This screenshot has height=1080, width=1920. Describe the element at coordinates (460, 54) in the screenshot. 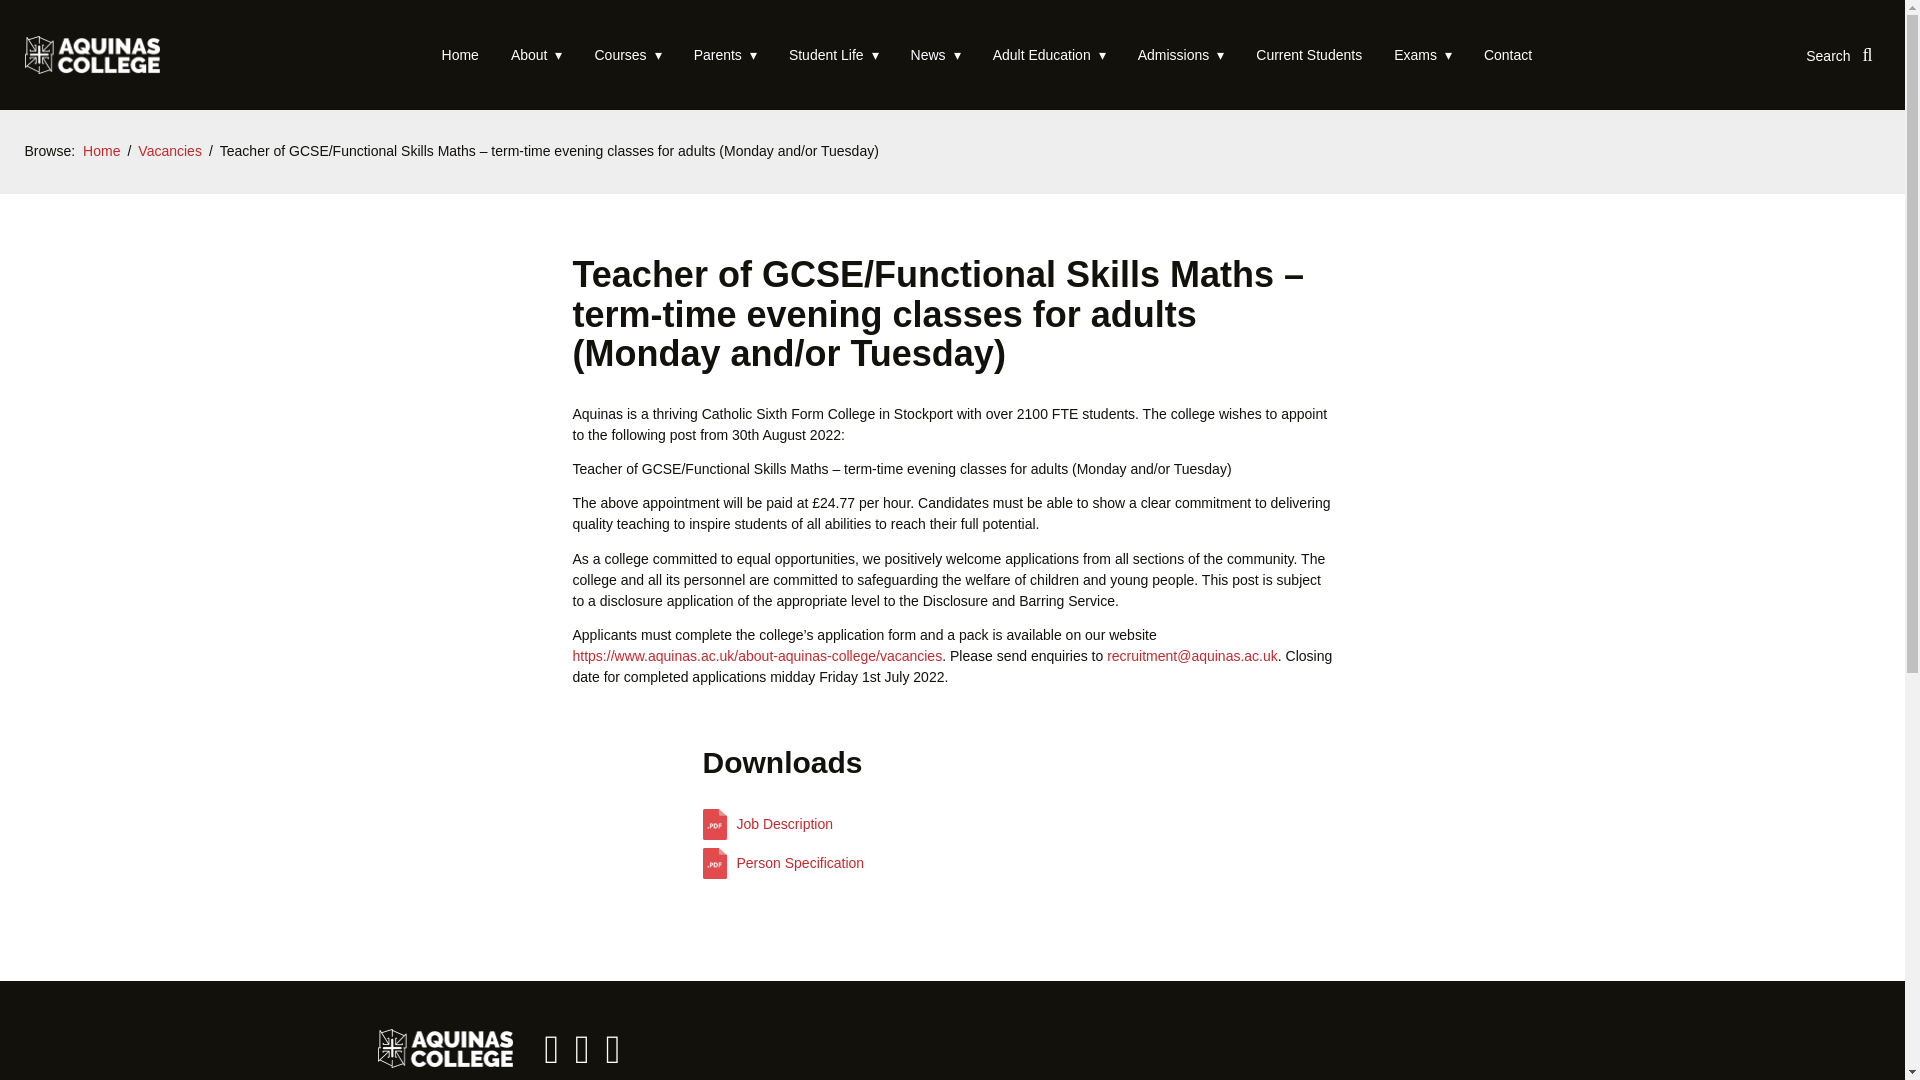

I see `Home` at that location.